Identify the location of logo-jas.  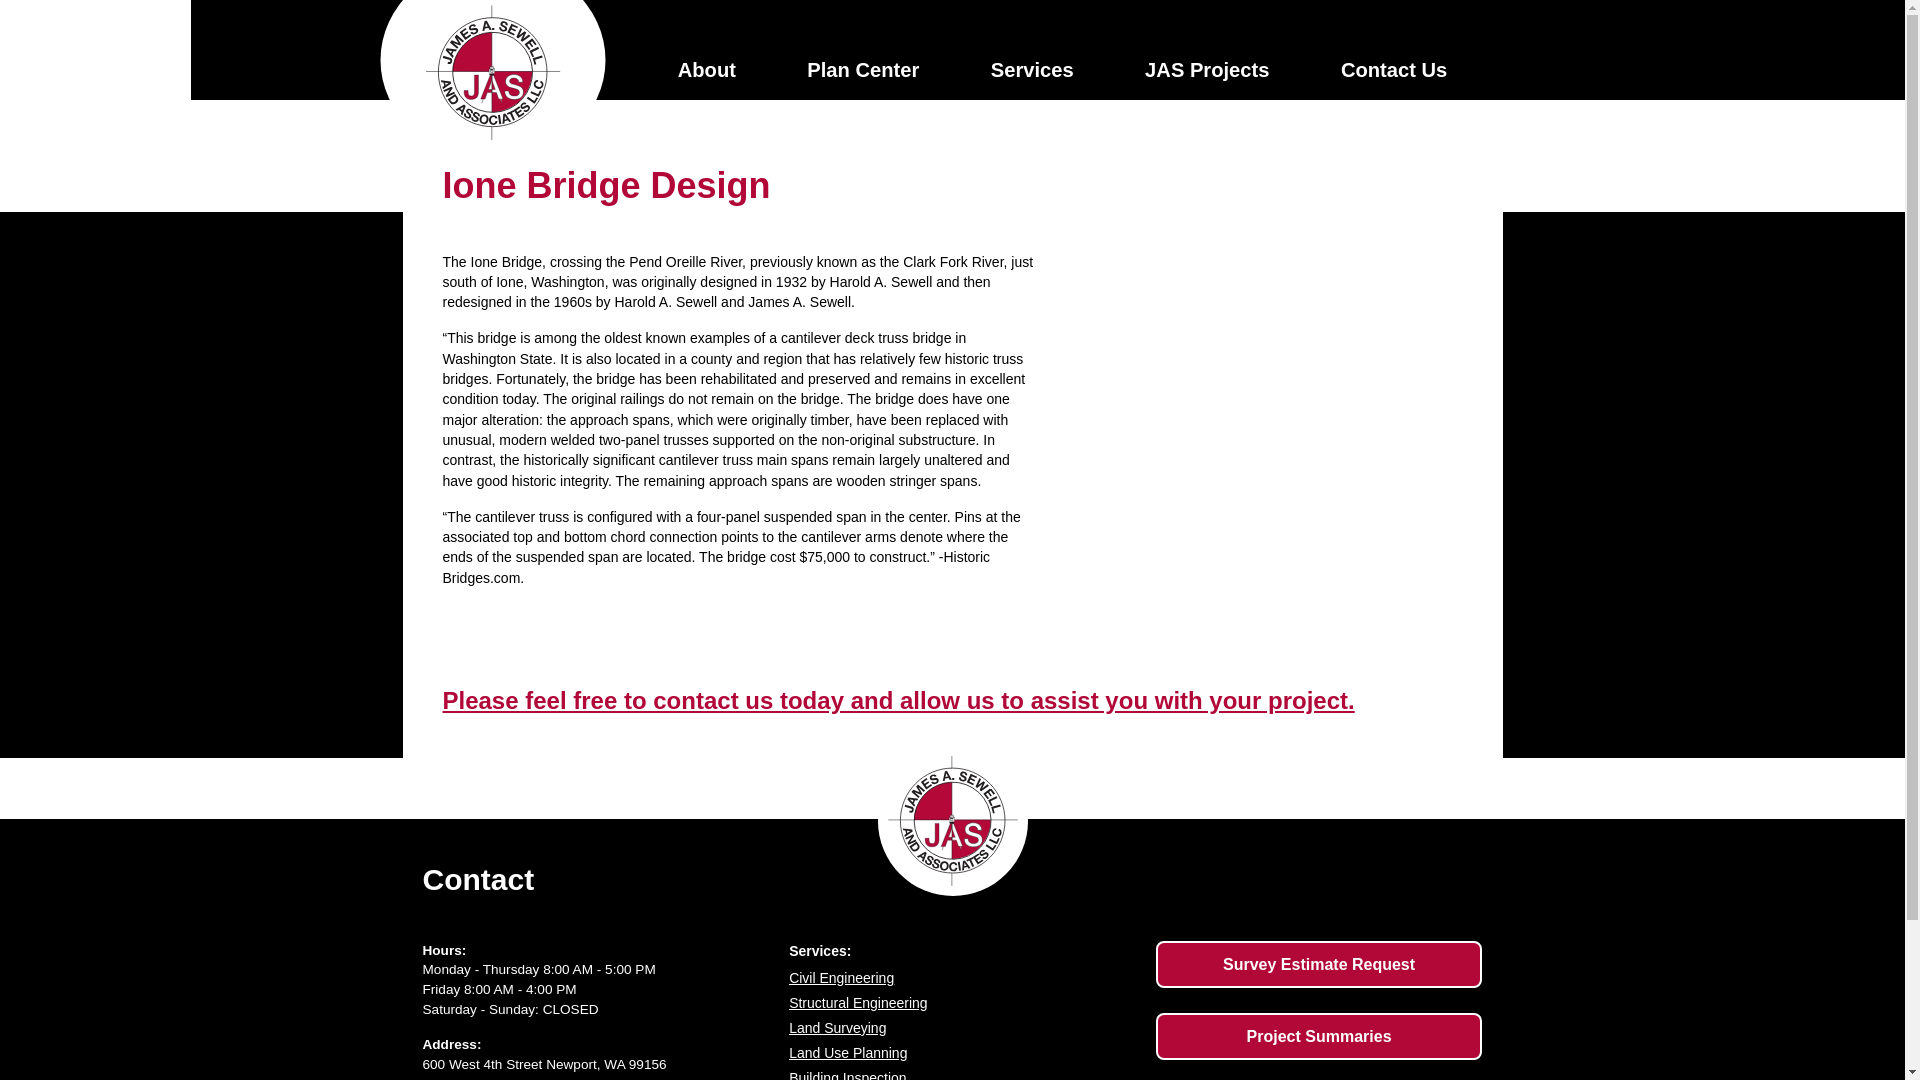
(492, 72).